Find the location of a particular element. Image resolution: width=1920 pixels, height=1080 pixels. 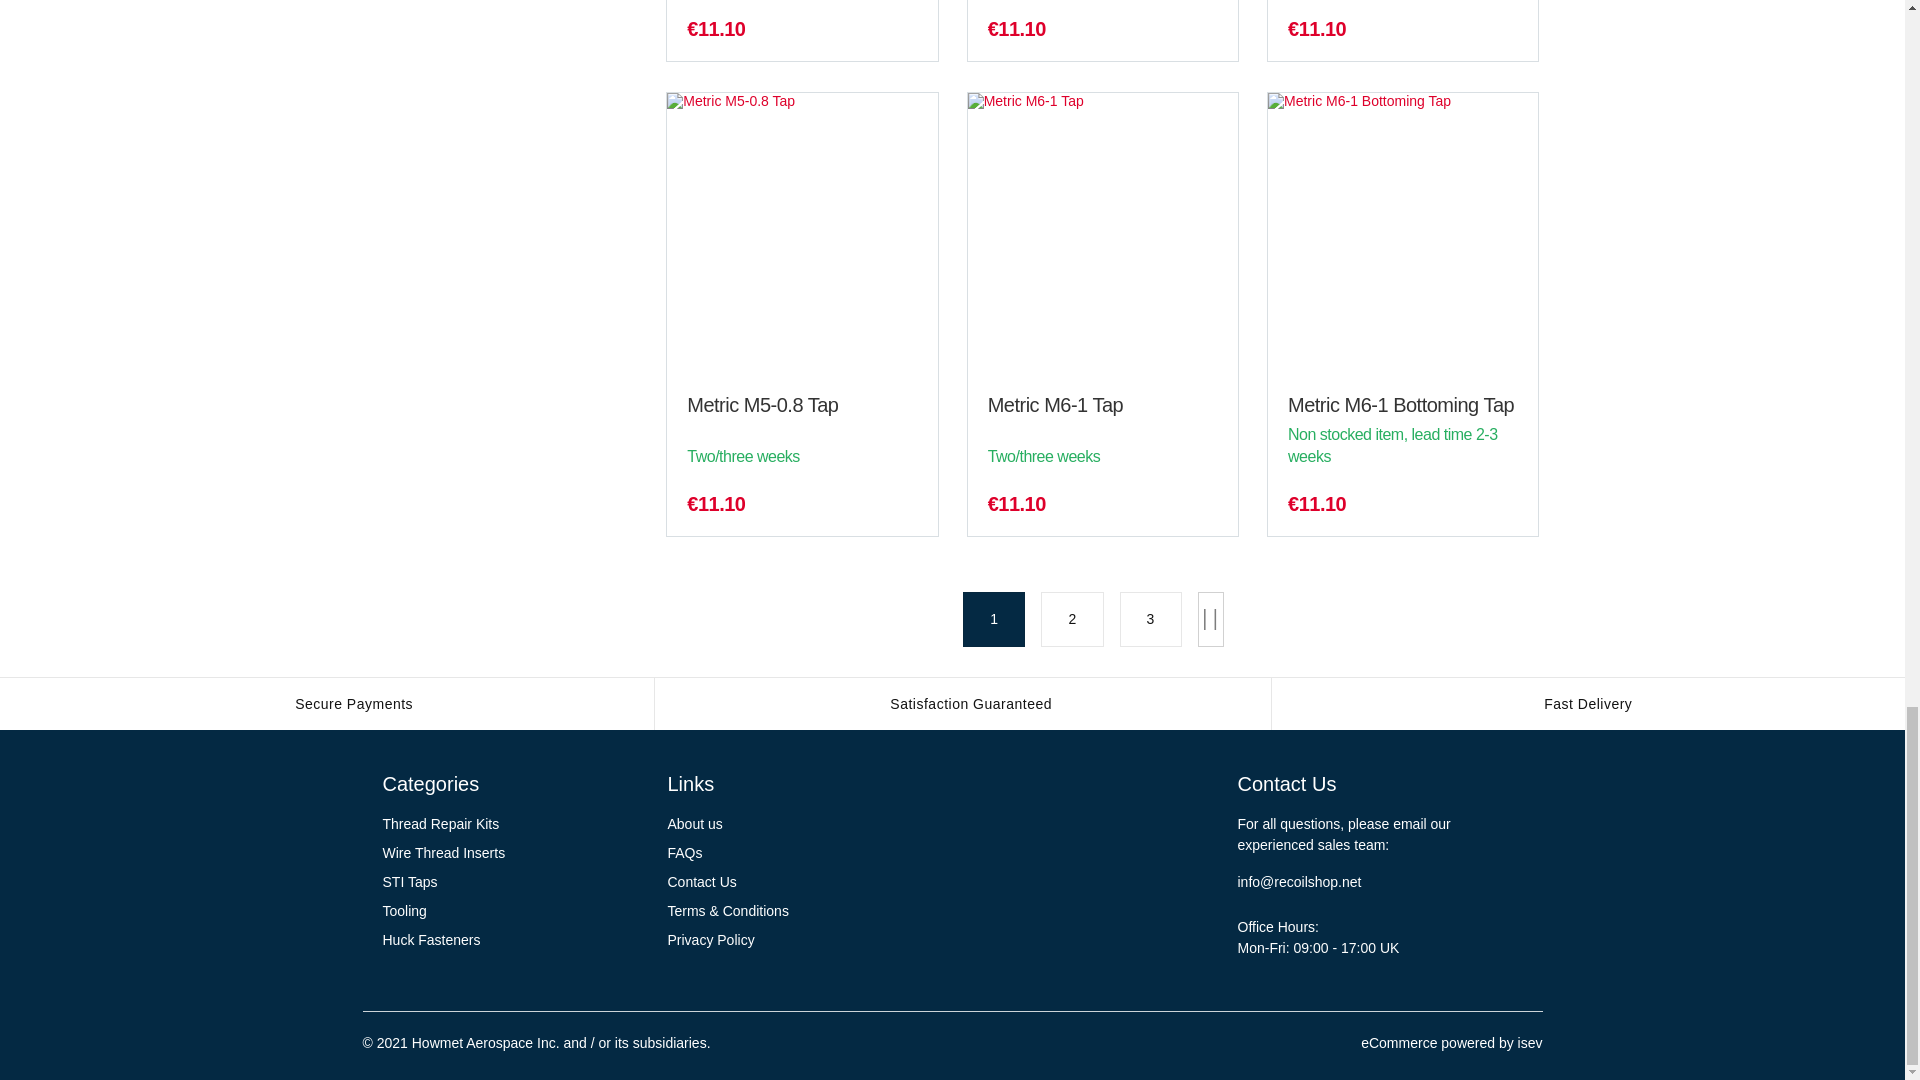

Twitter is located at coordinates (1024, 876).